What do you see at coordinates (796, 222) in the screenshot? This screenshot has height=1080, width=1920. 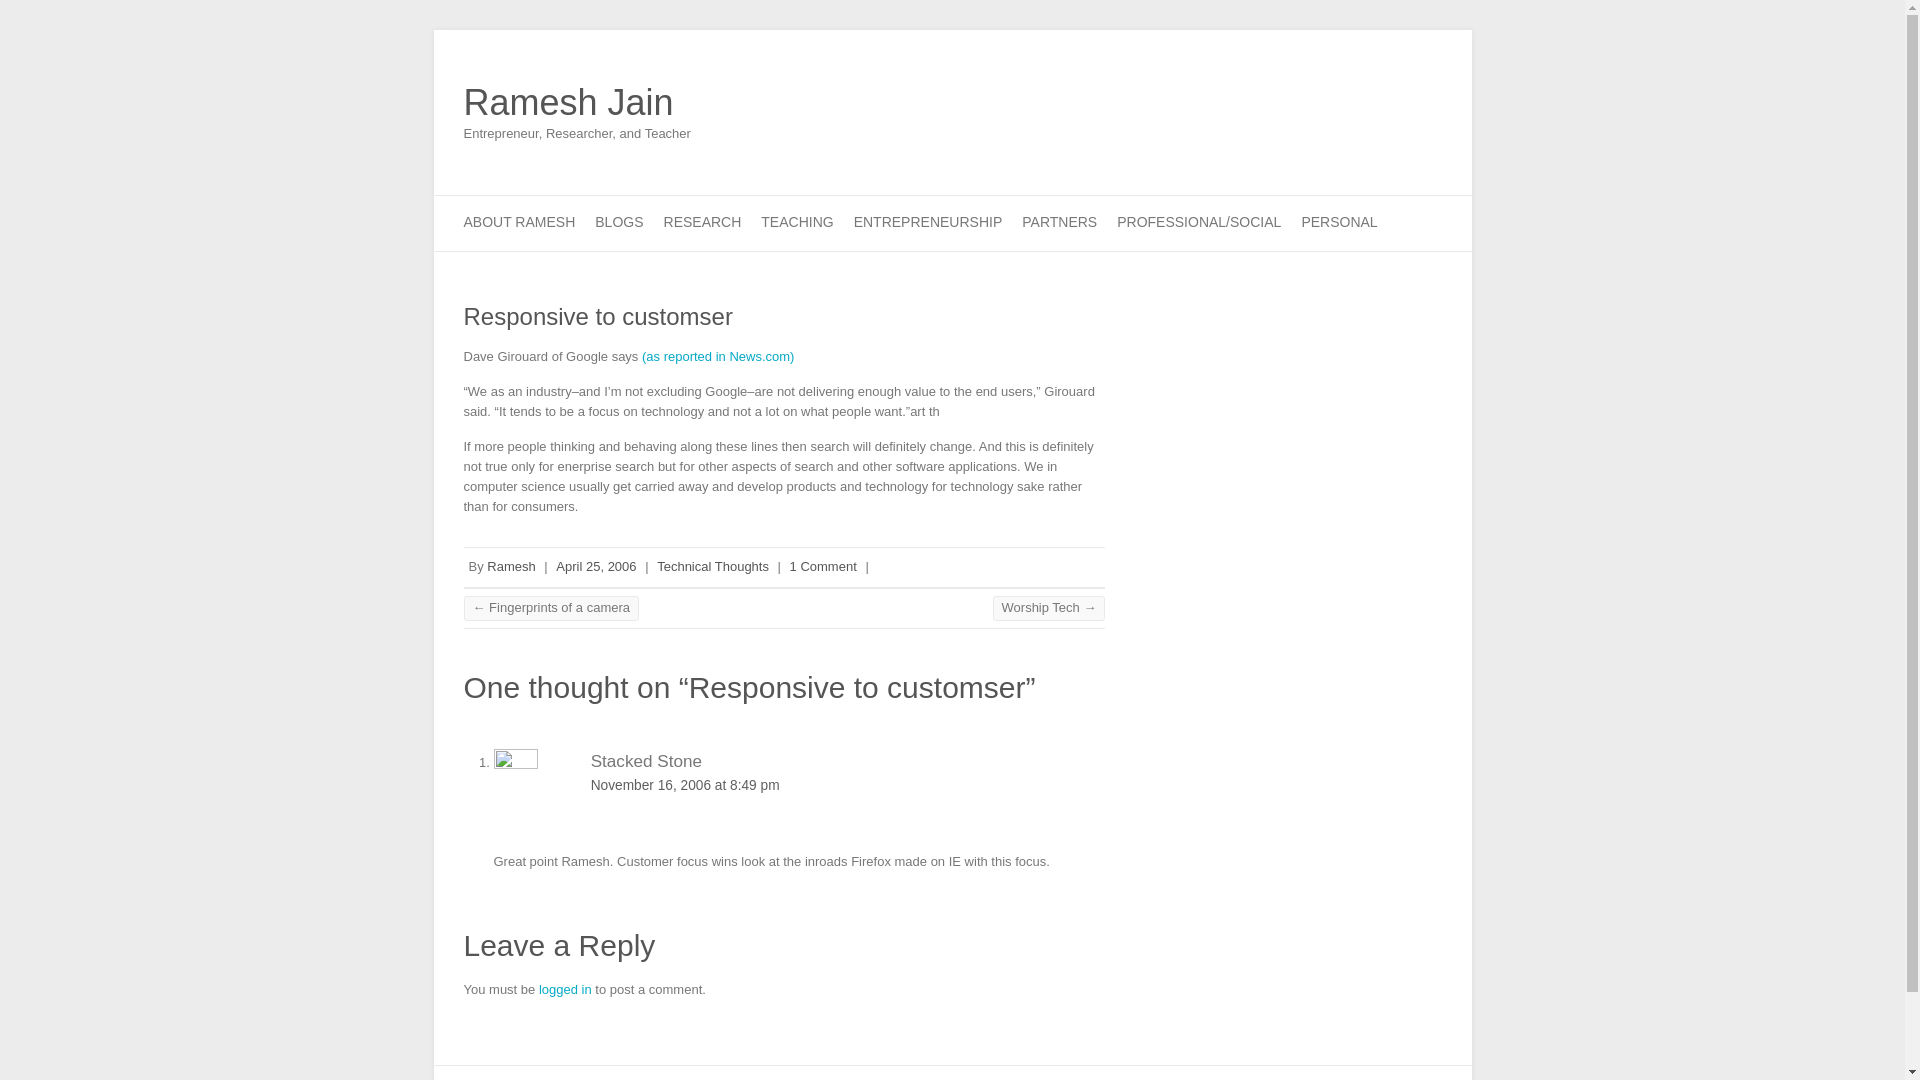 I see `TEACHING` at bounding box center [796, 222].